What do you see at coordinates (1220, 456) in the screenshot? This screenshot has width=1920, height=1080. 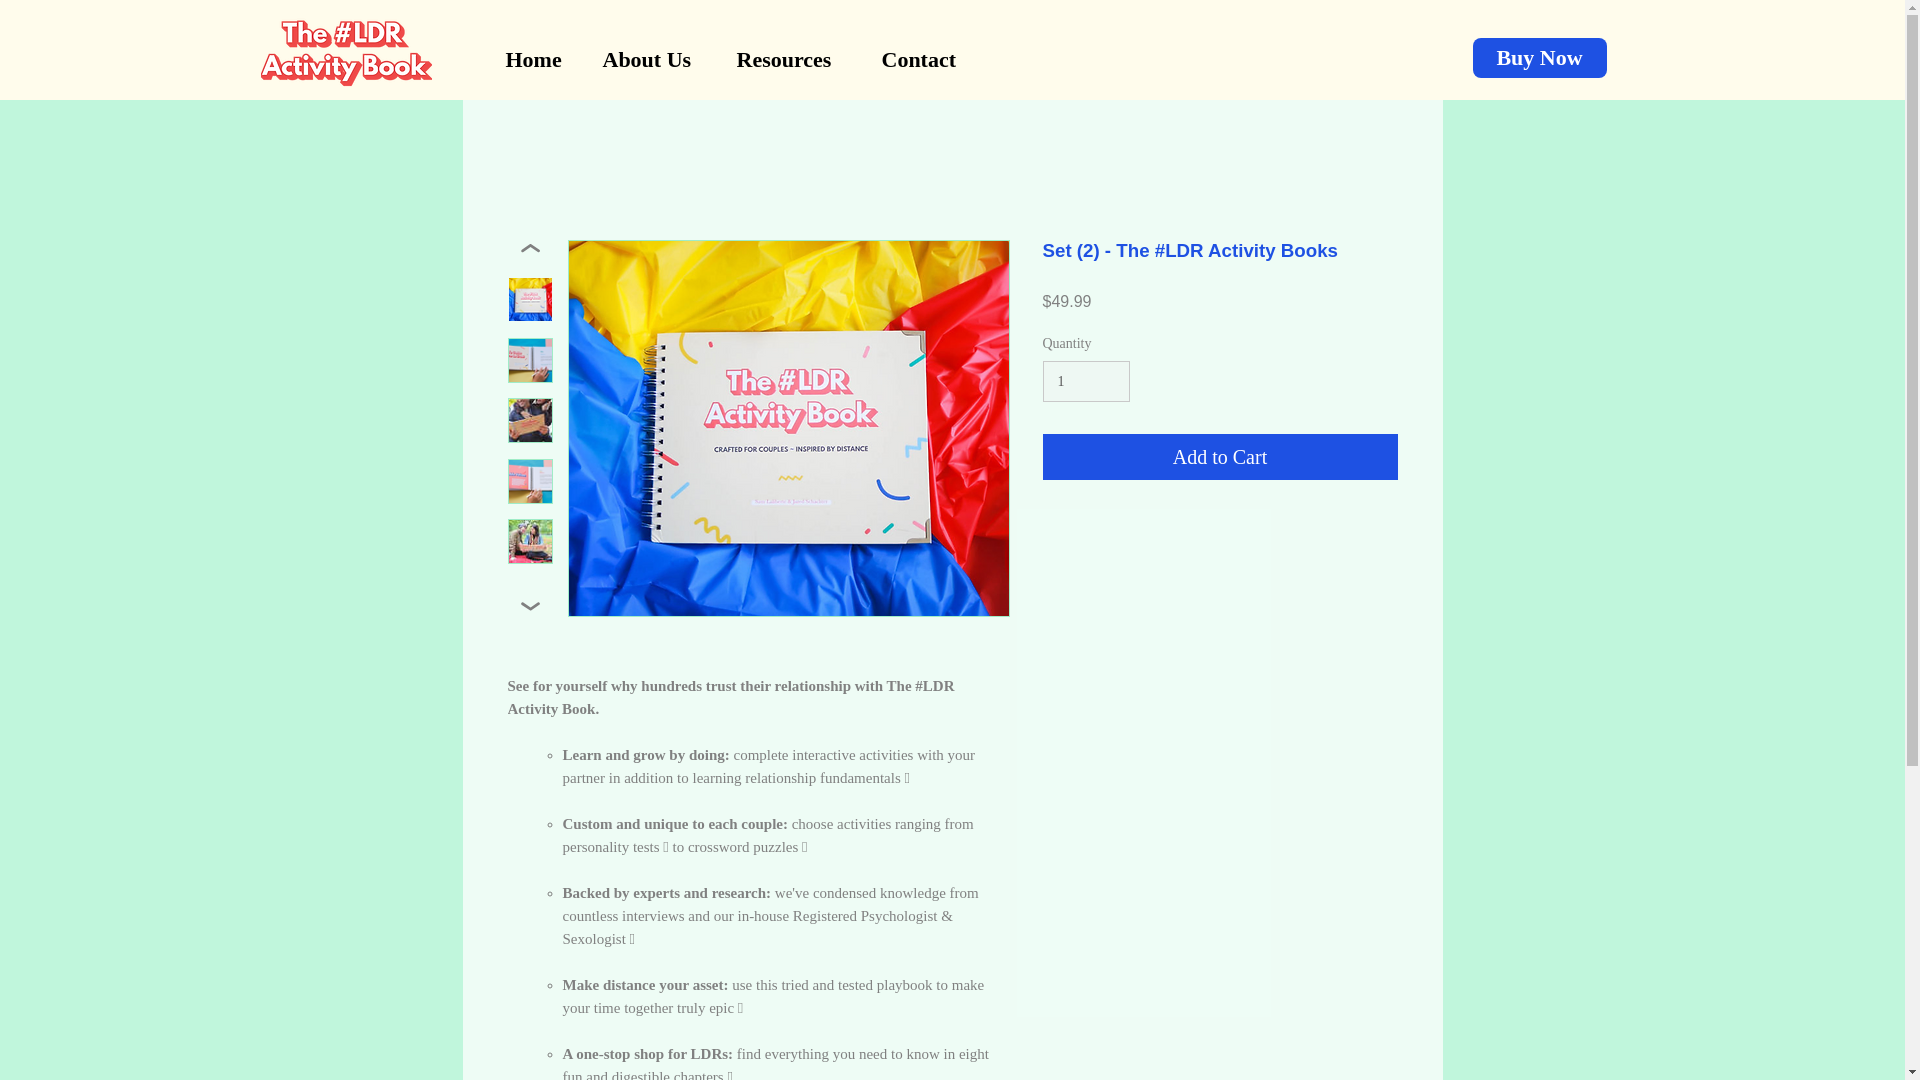 I see `Add to Cart` at bounding box center [1220, 456].